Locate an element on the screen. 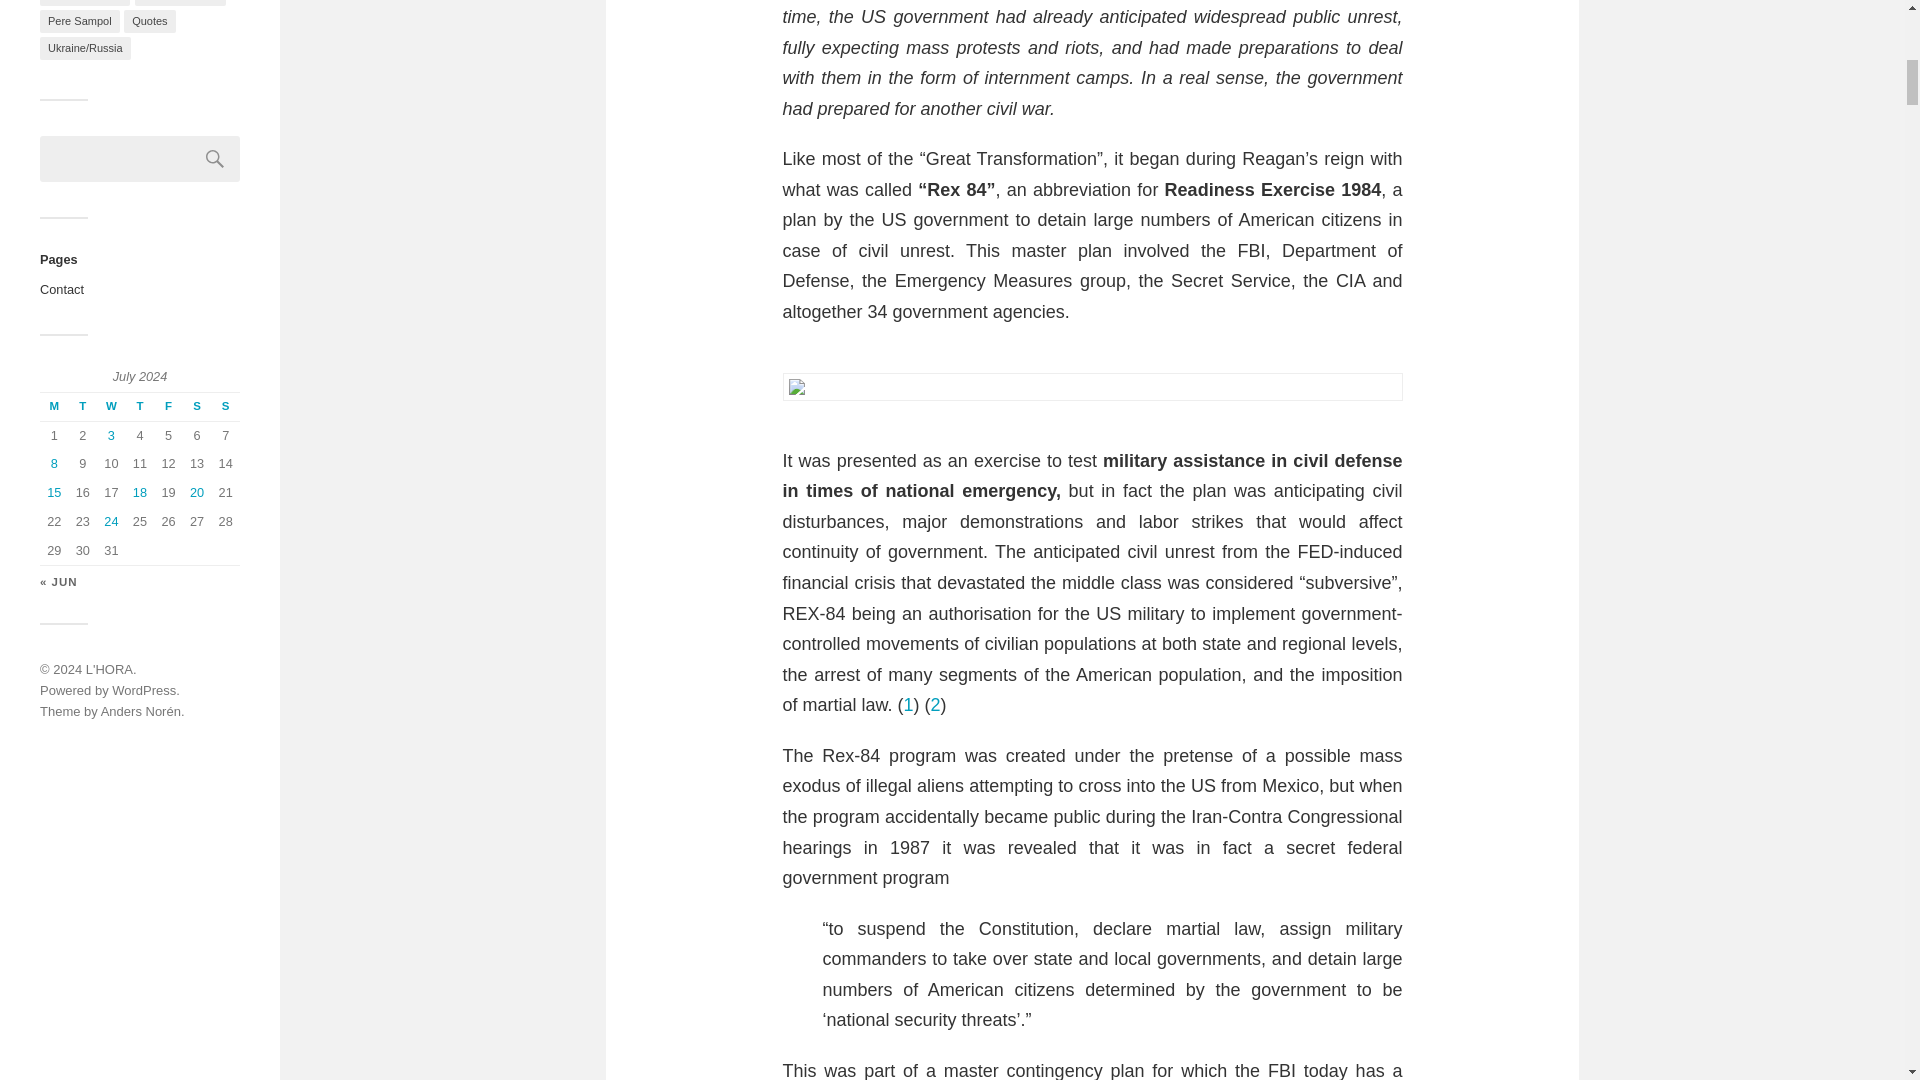 The image size is (1920, 1080). Monday is located at coordinates (54, 407).